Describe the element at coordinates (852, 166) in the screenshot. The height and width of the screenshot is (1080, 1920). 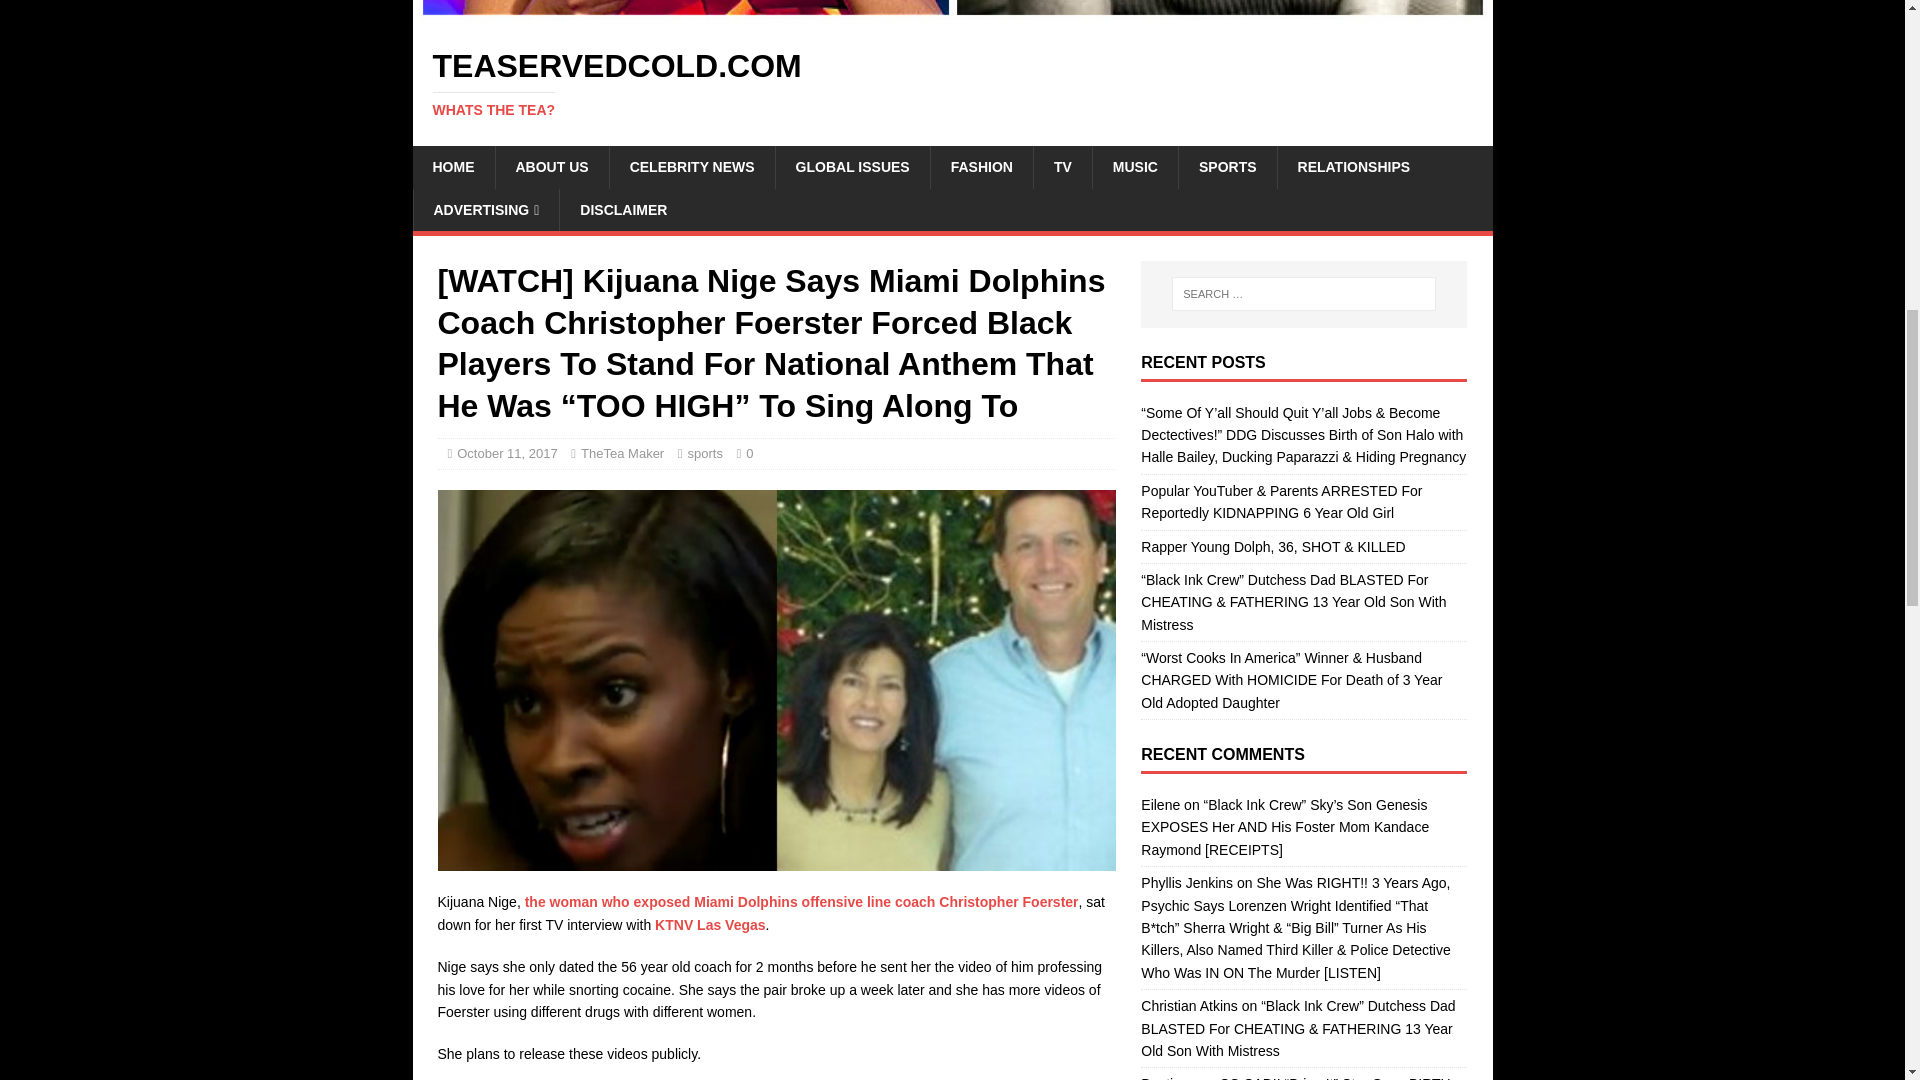
I see `MUSIC` at that location.